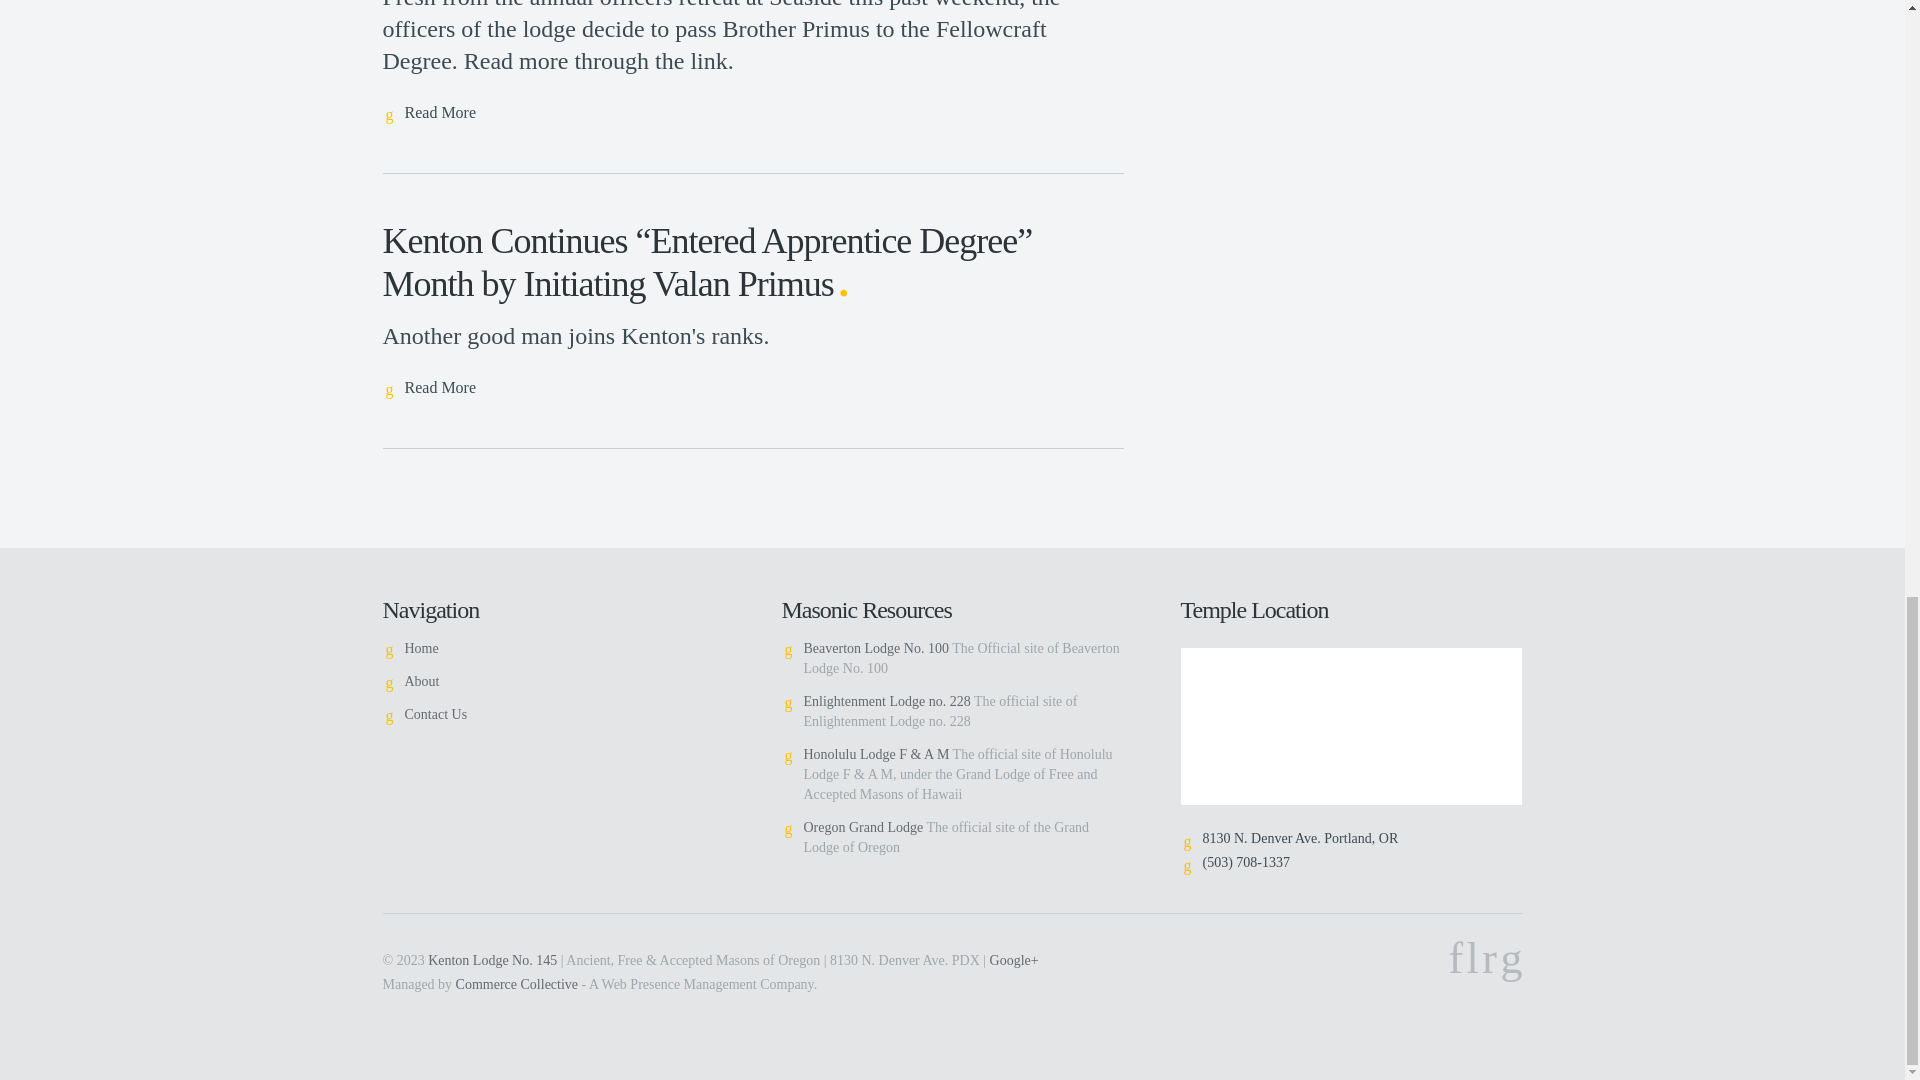 The height and width of the screenshot is (1080, 1920). I want to click on Home, so click(420, 648).